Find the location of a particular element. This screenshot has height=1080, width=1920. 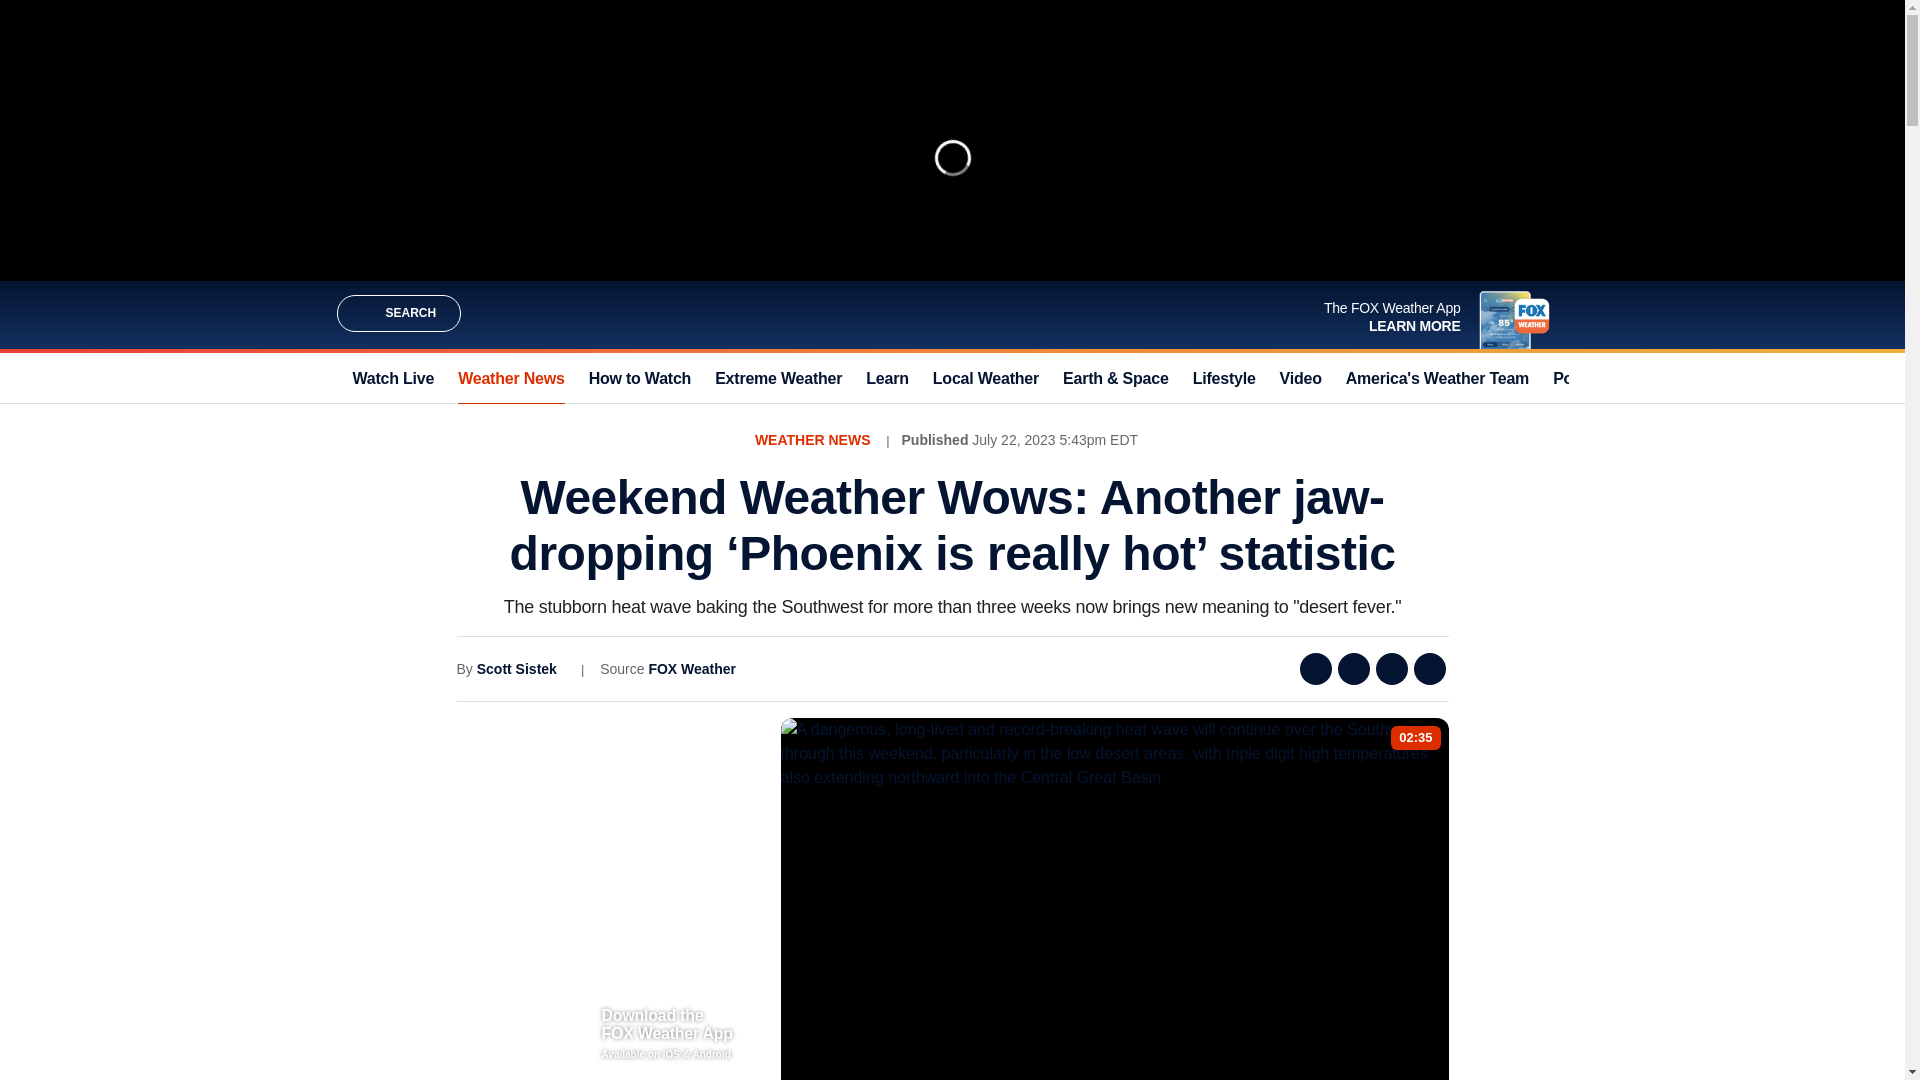

Weather News is located at coordinates (511, 378).